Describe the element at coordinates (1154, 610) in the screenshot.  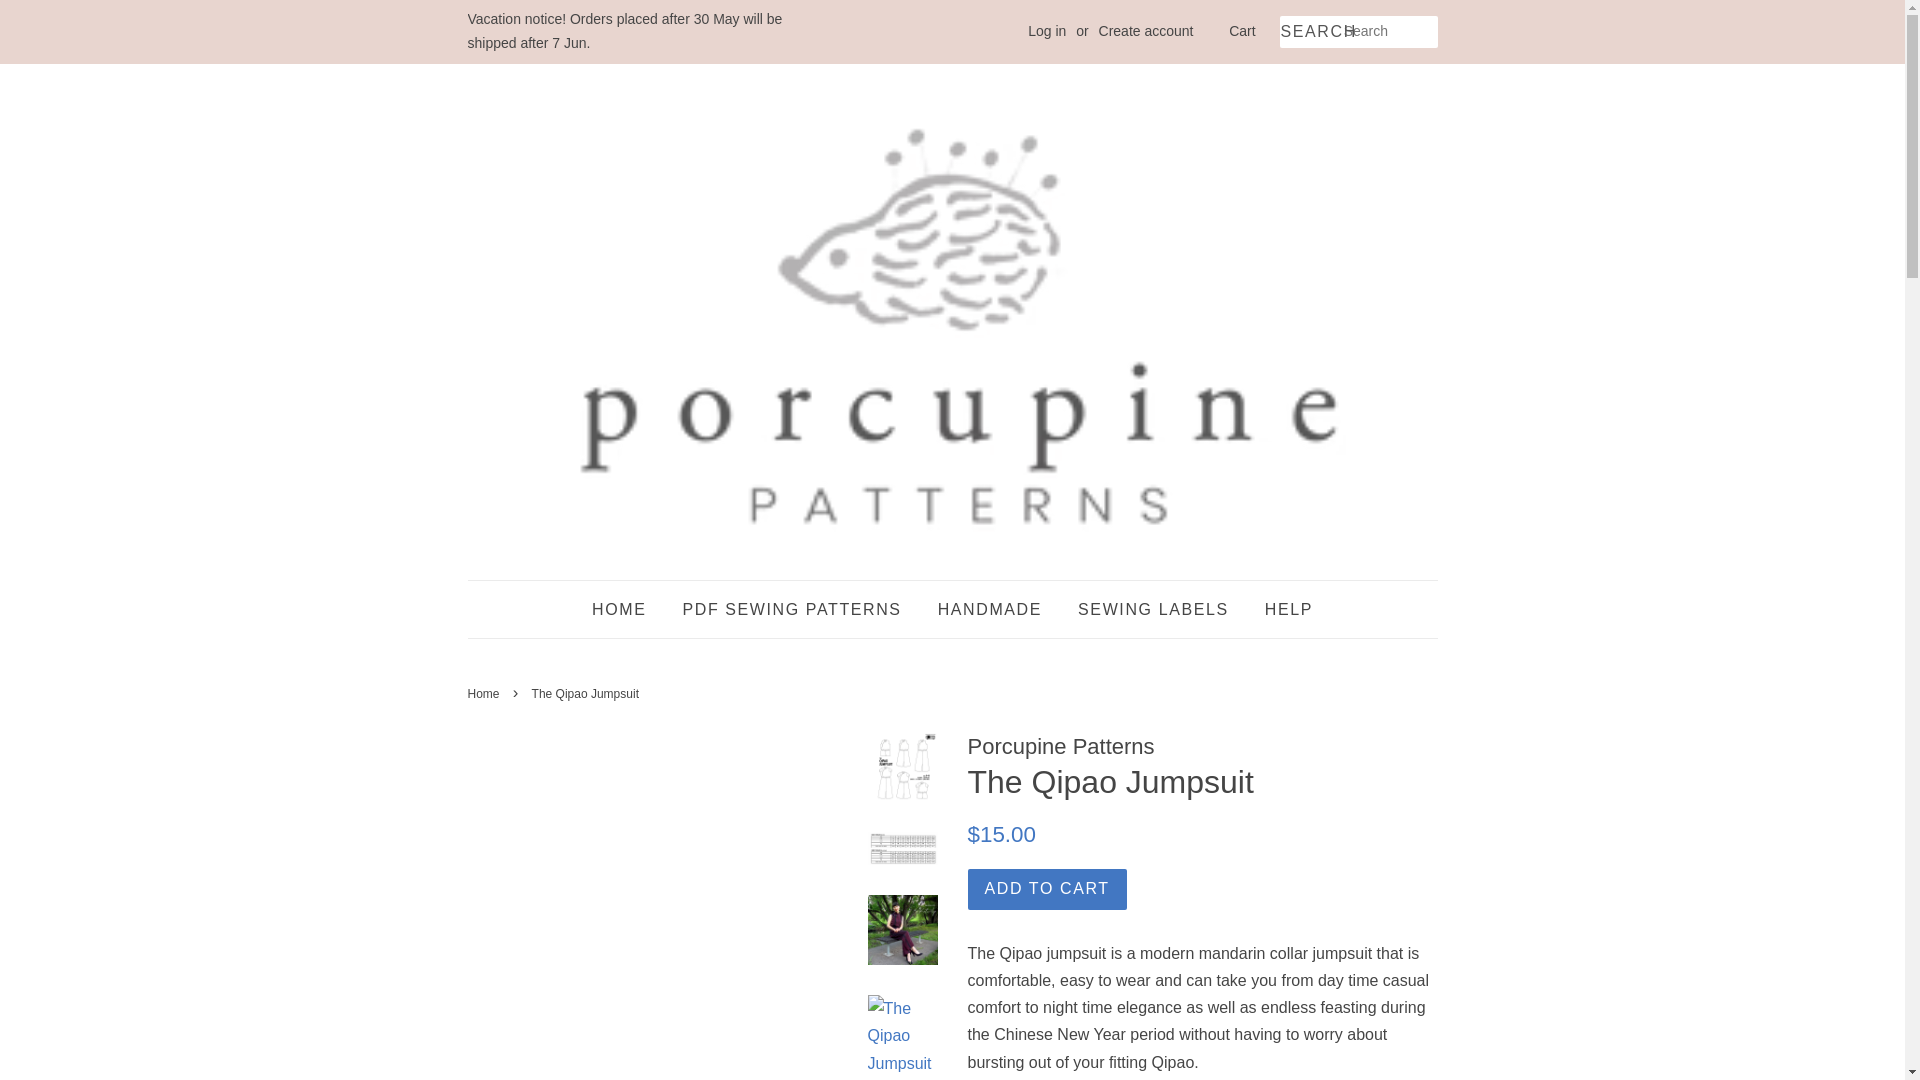
I see `SEWING LABELS` at that location.